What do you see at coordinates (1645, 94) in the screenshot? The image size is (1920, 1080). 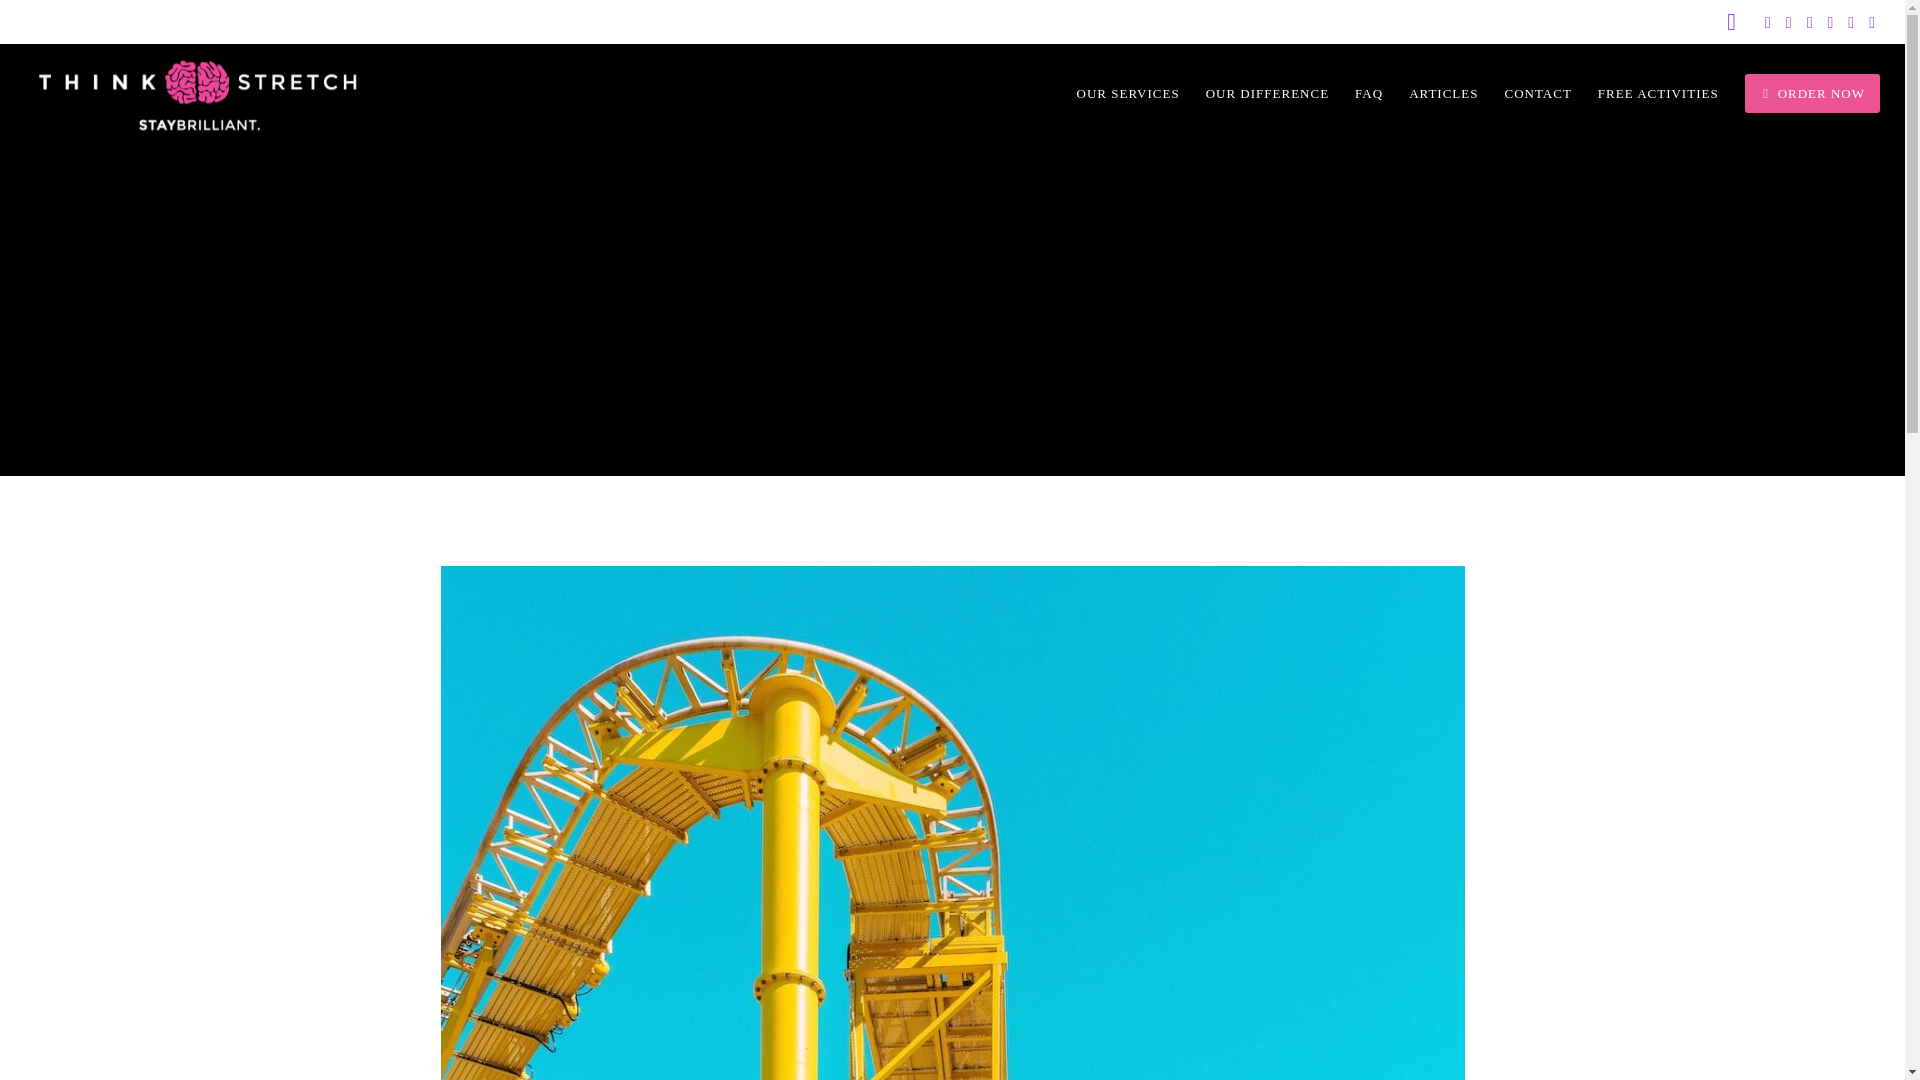 I see `FREE ACTIVITIES` at bounding box center [1645, 94].